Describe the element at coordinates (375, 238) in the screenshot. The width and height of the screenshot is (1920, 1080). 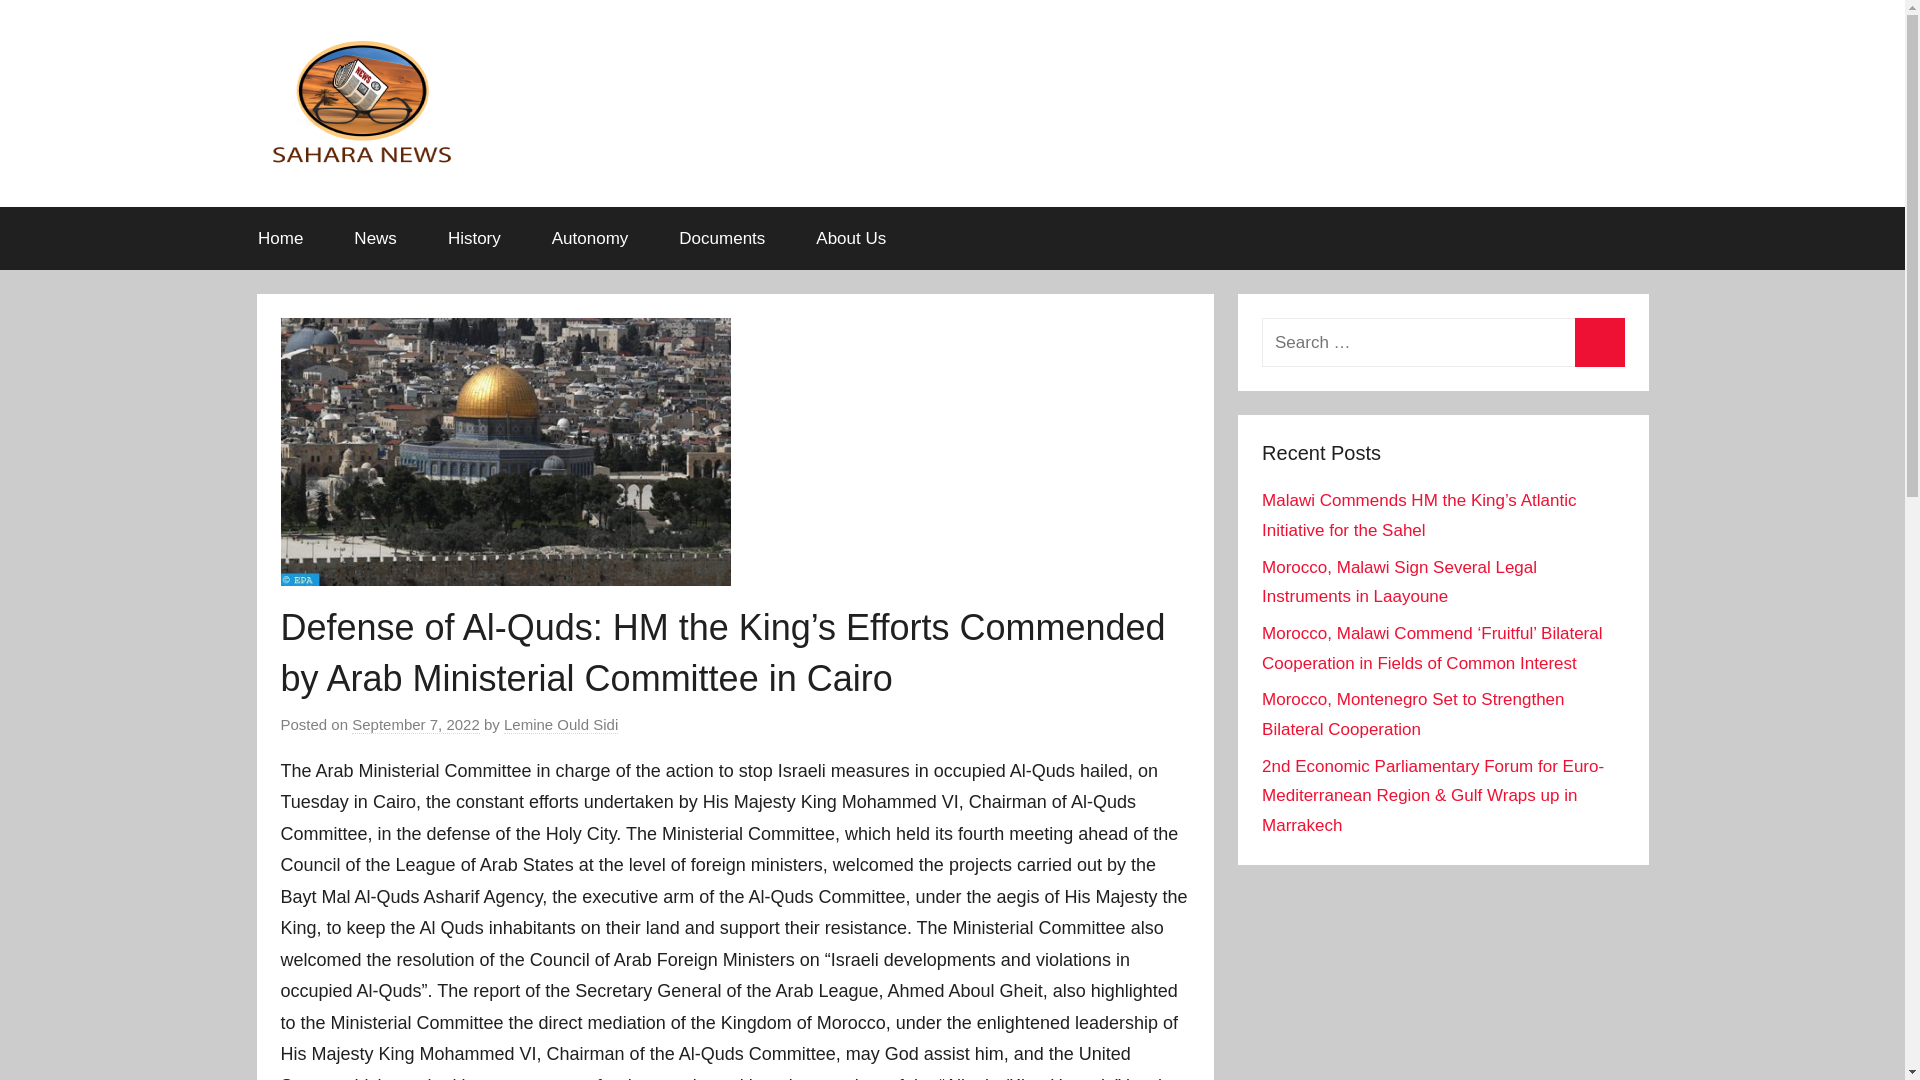
I see `News` at that location.